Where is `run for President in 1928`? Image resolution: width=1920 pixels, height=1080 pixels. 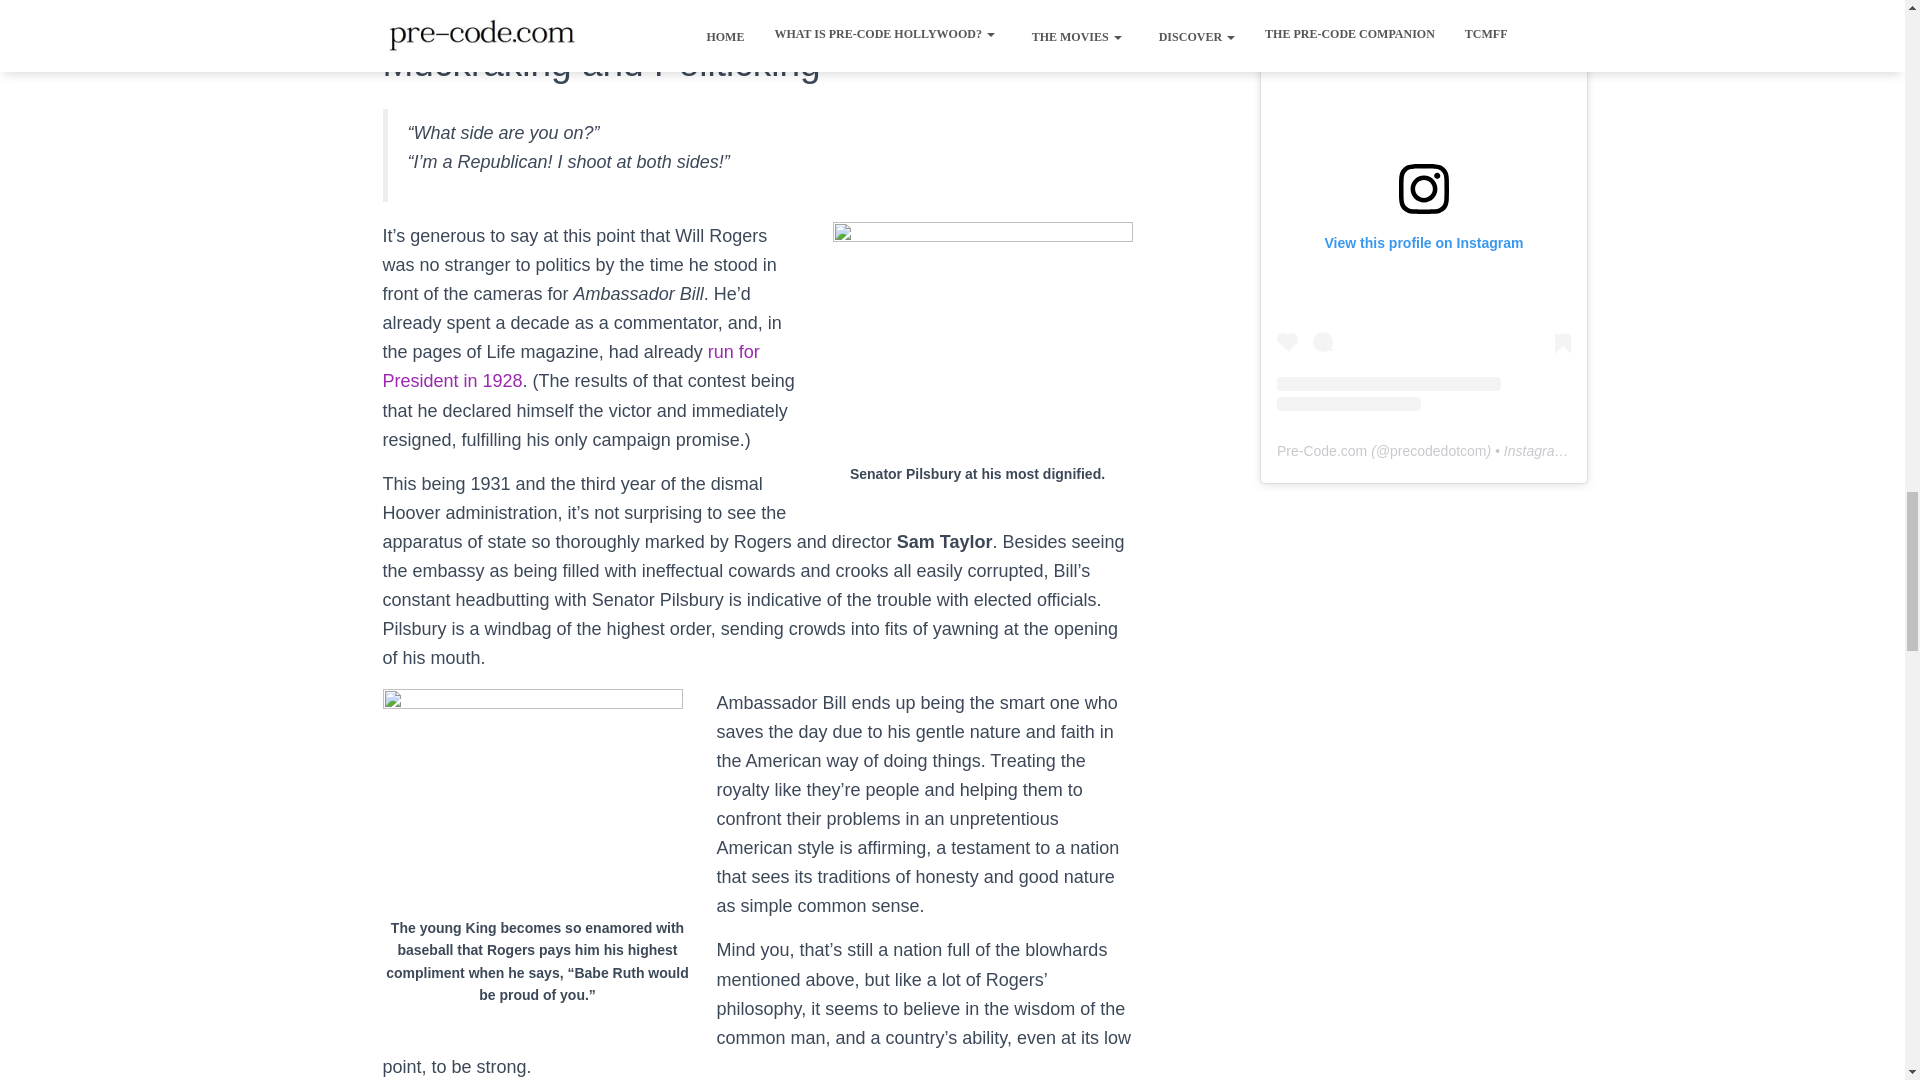 run for President in 1928 is located at coordinates (570, 366).